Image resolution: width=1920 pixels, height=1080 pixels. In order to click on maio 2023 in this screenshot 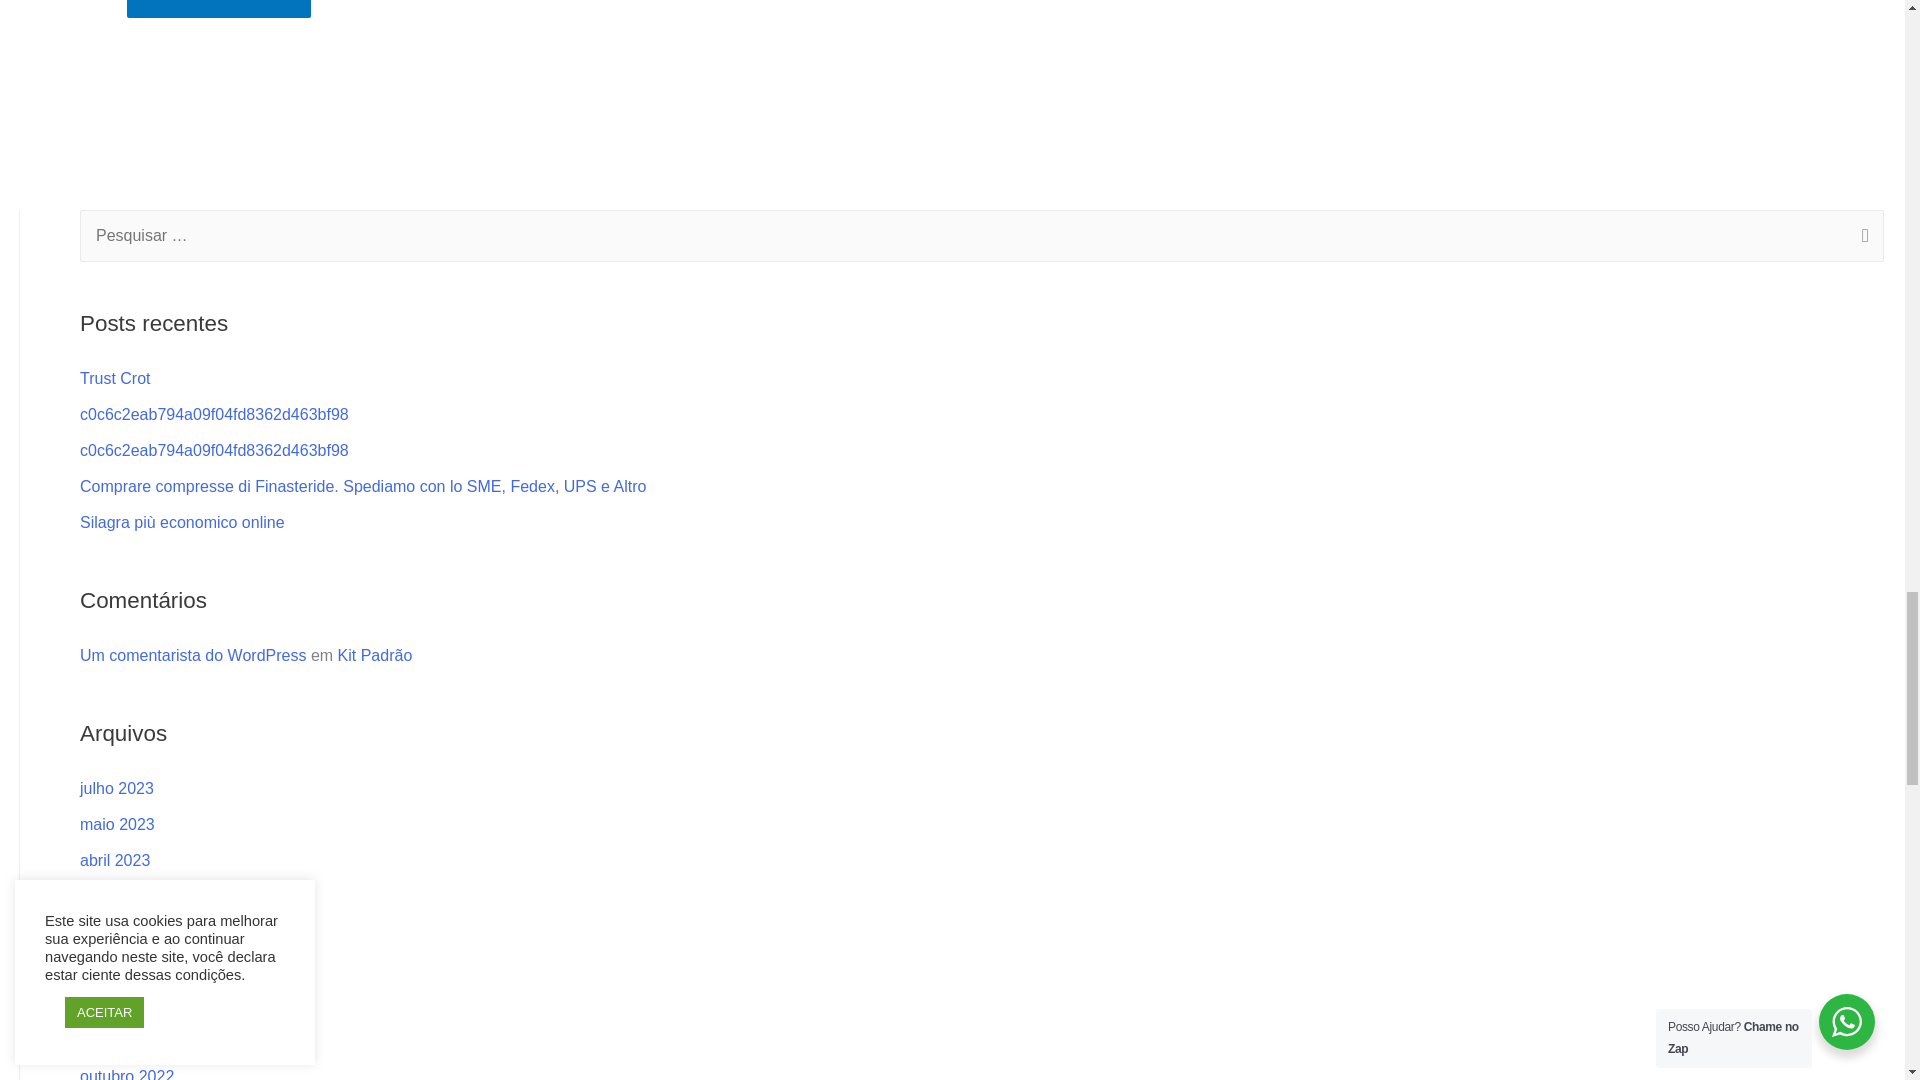, I will do `click(118, 824)`.